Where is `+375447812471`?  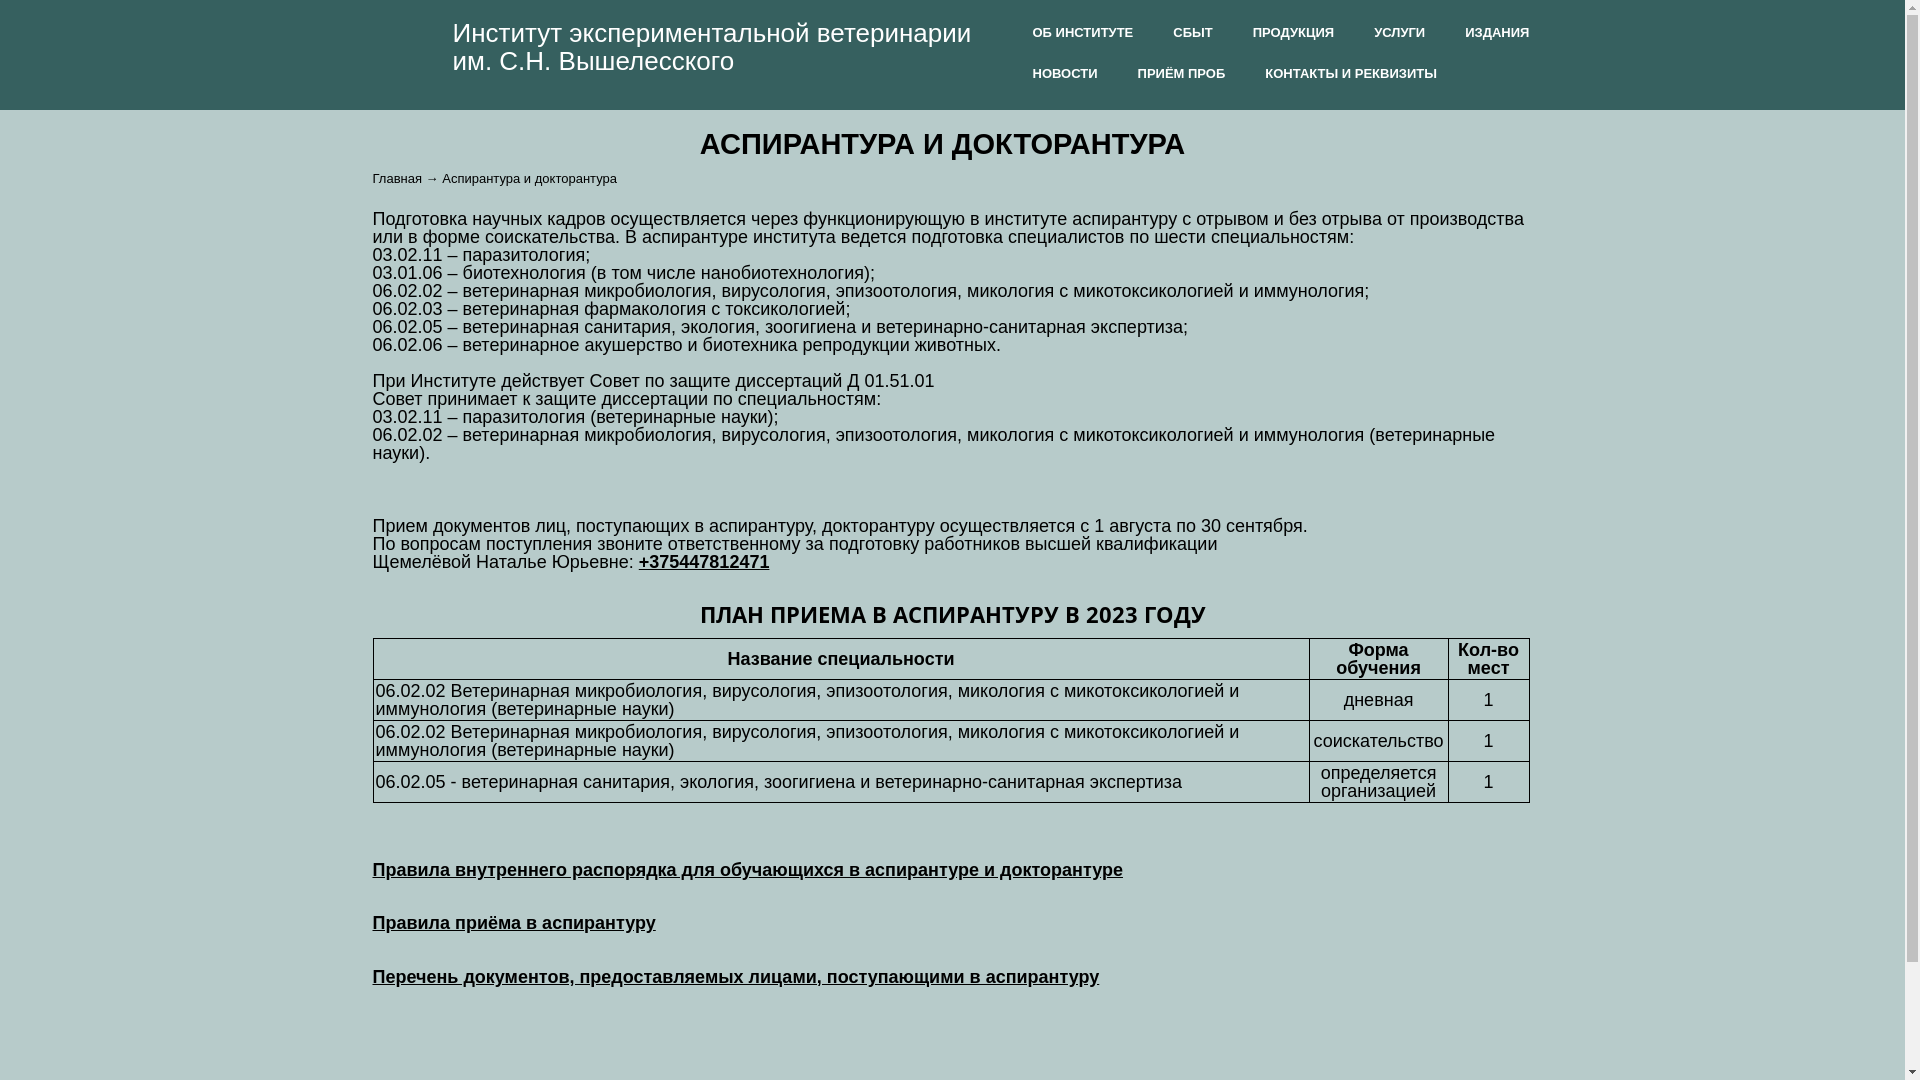
+375447812471 is located at coordinates (704, 562).